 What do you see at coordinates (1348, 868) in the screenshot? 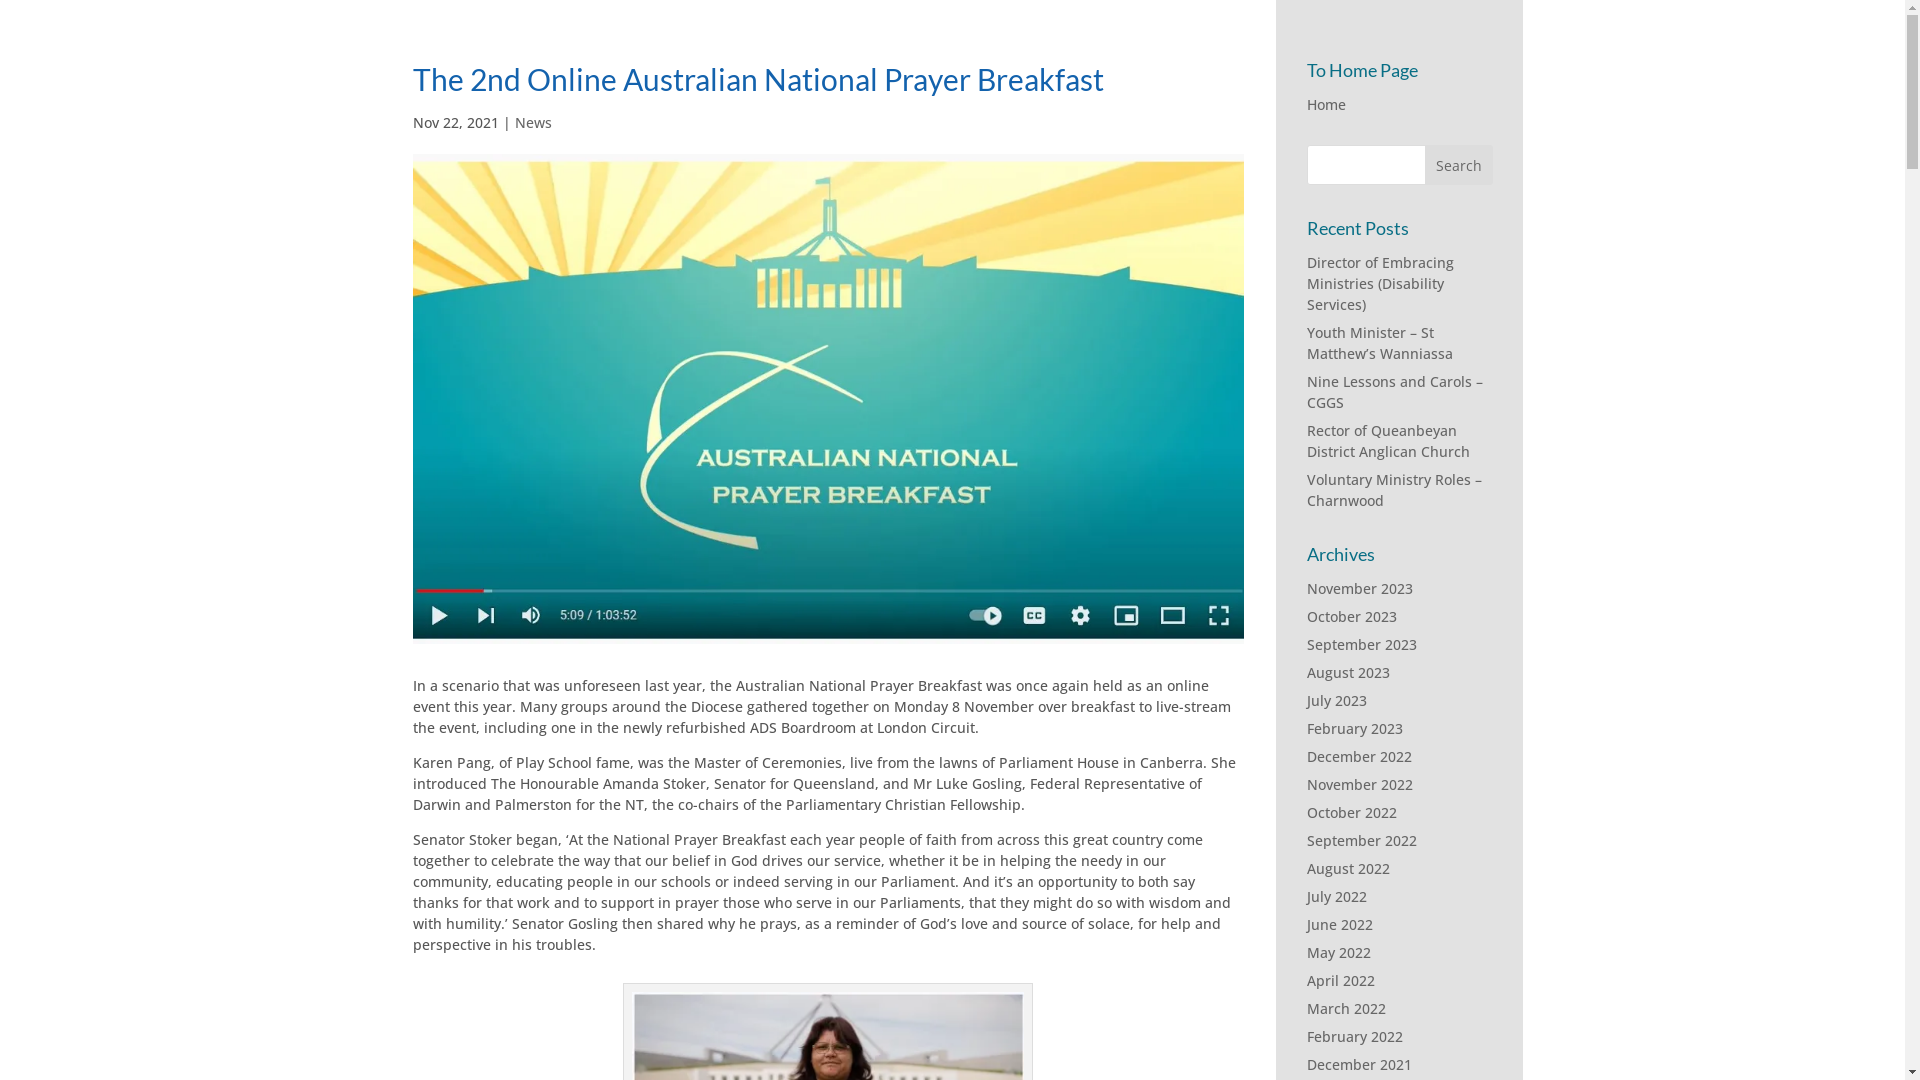
I see `August 2022` at bounding box center [1348, 868].